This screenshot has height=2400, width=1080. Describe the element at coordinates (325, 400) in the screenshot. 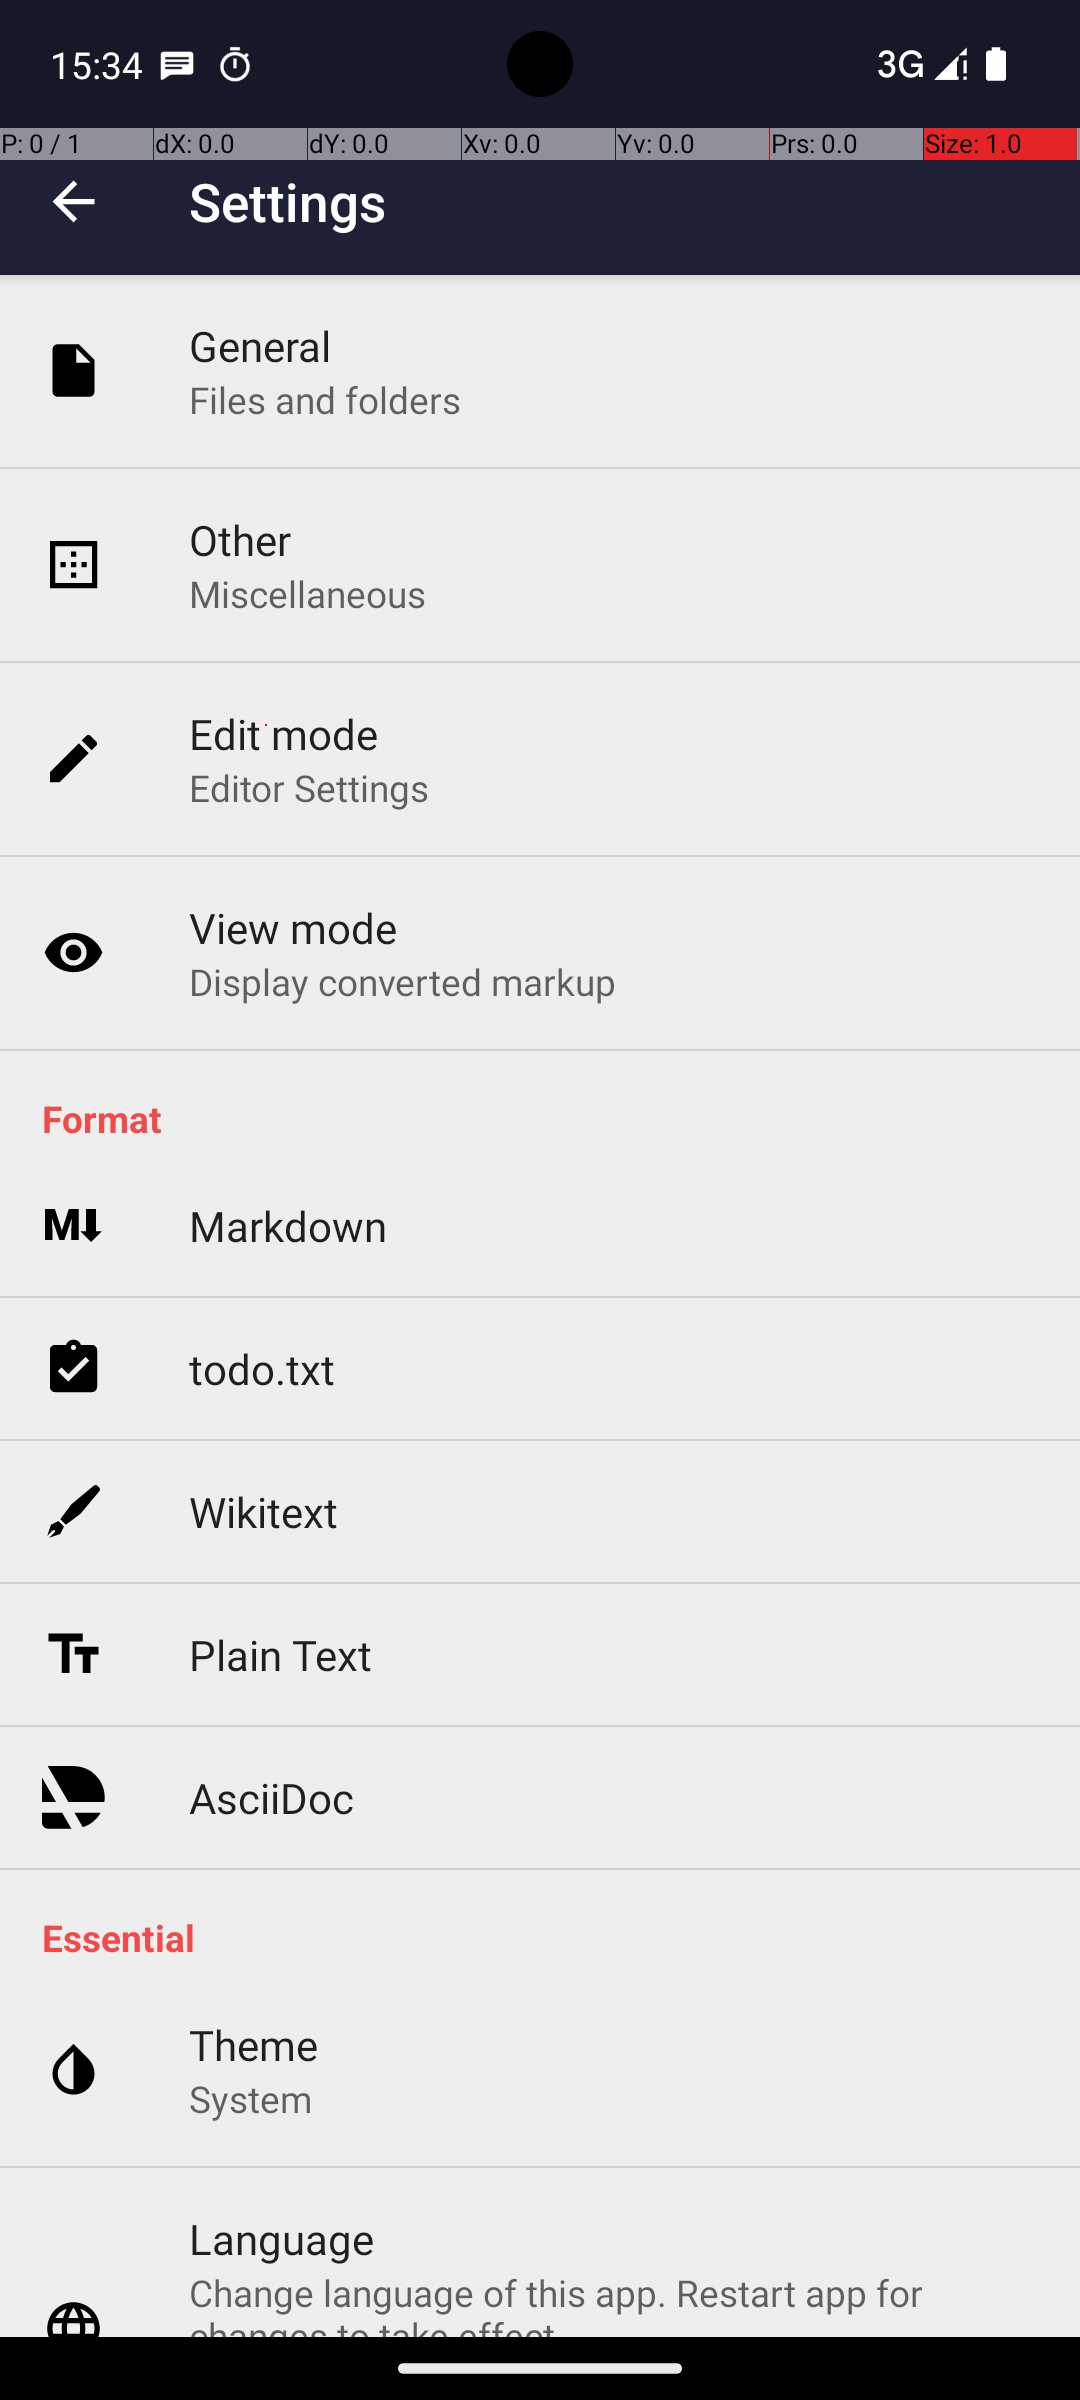

I see `Files and folders` at that location.